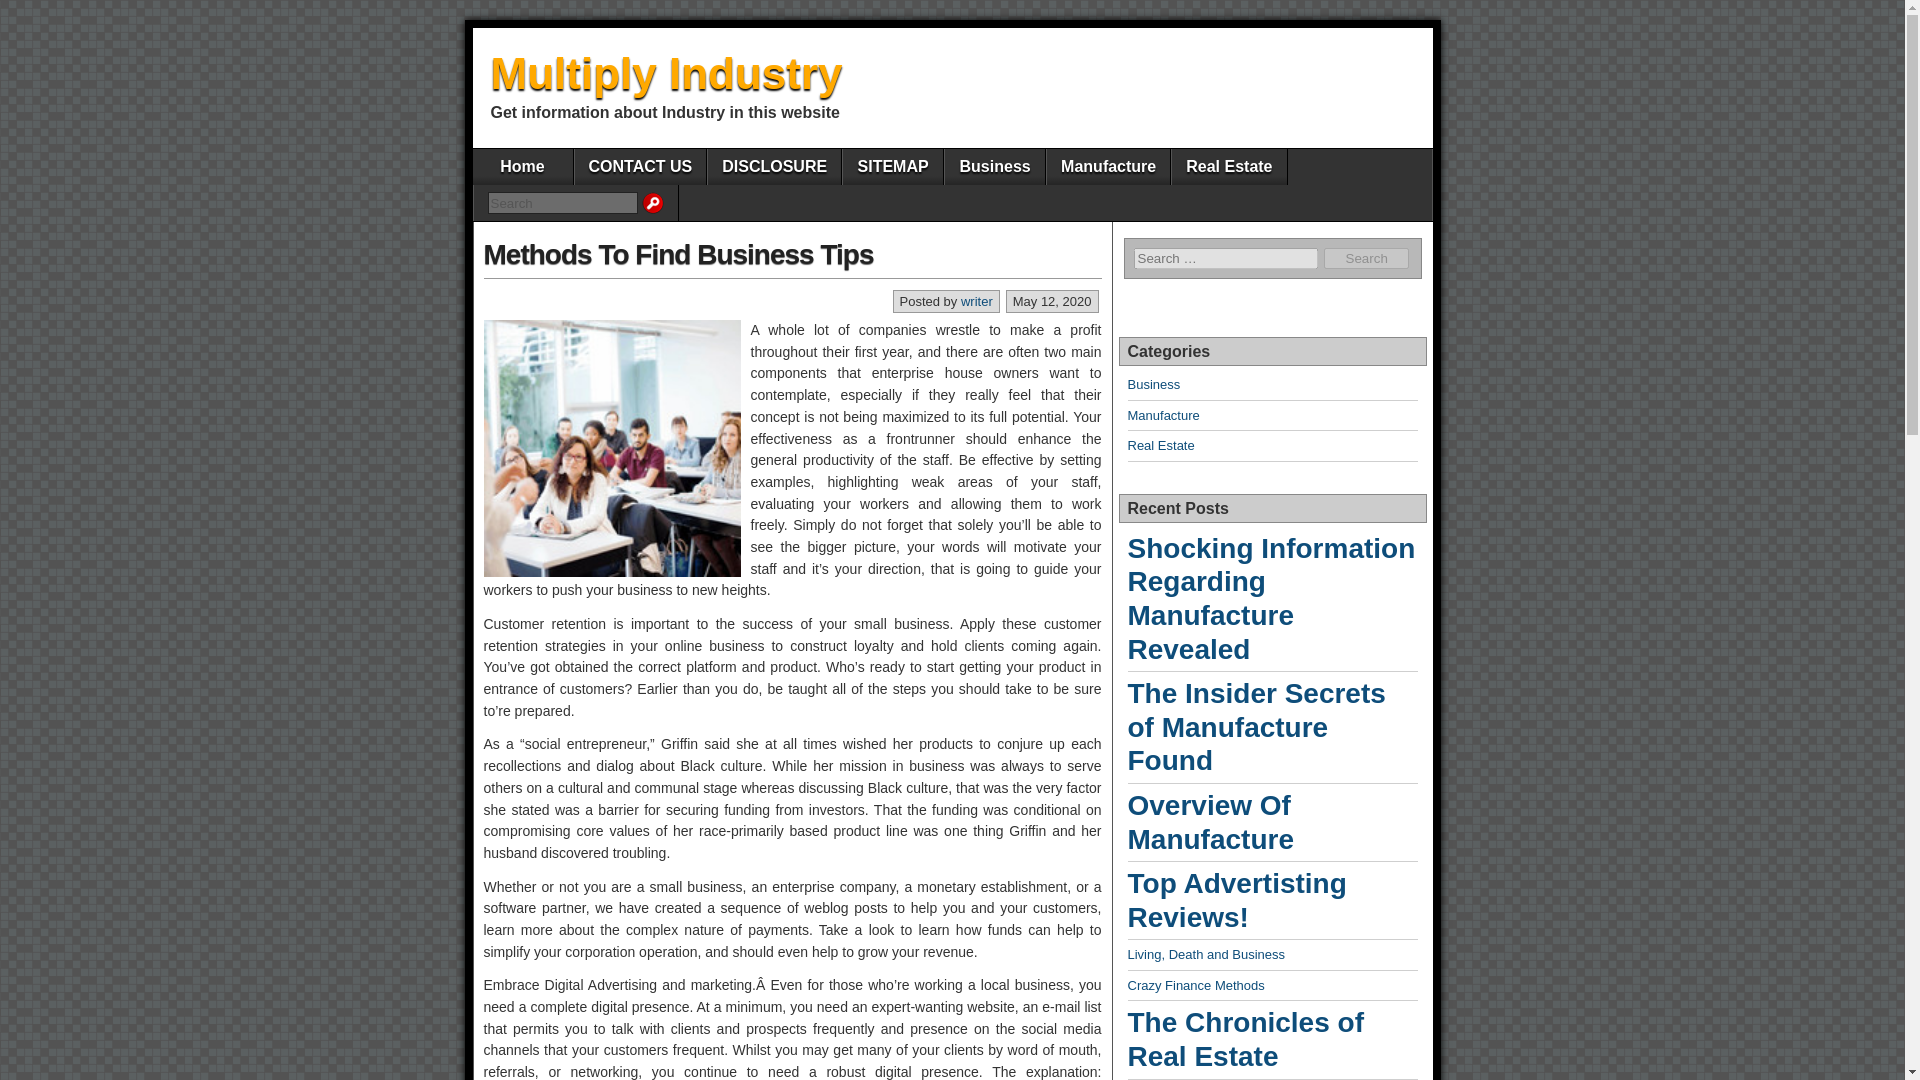 The height and width of the screenshot is (1080, 1920). Describe the element at coordinates (774, 166) in the screenshot. I see `DISCLOSURE` at that location.